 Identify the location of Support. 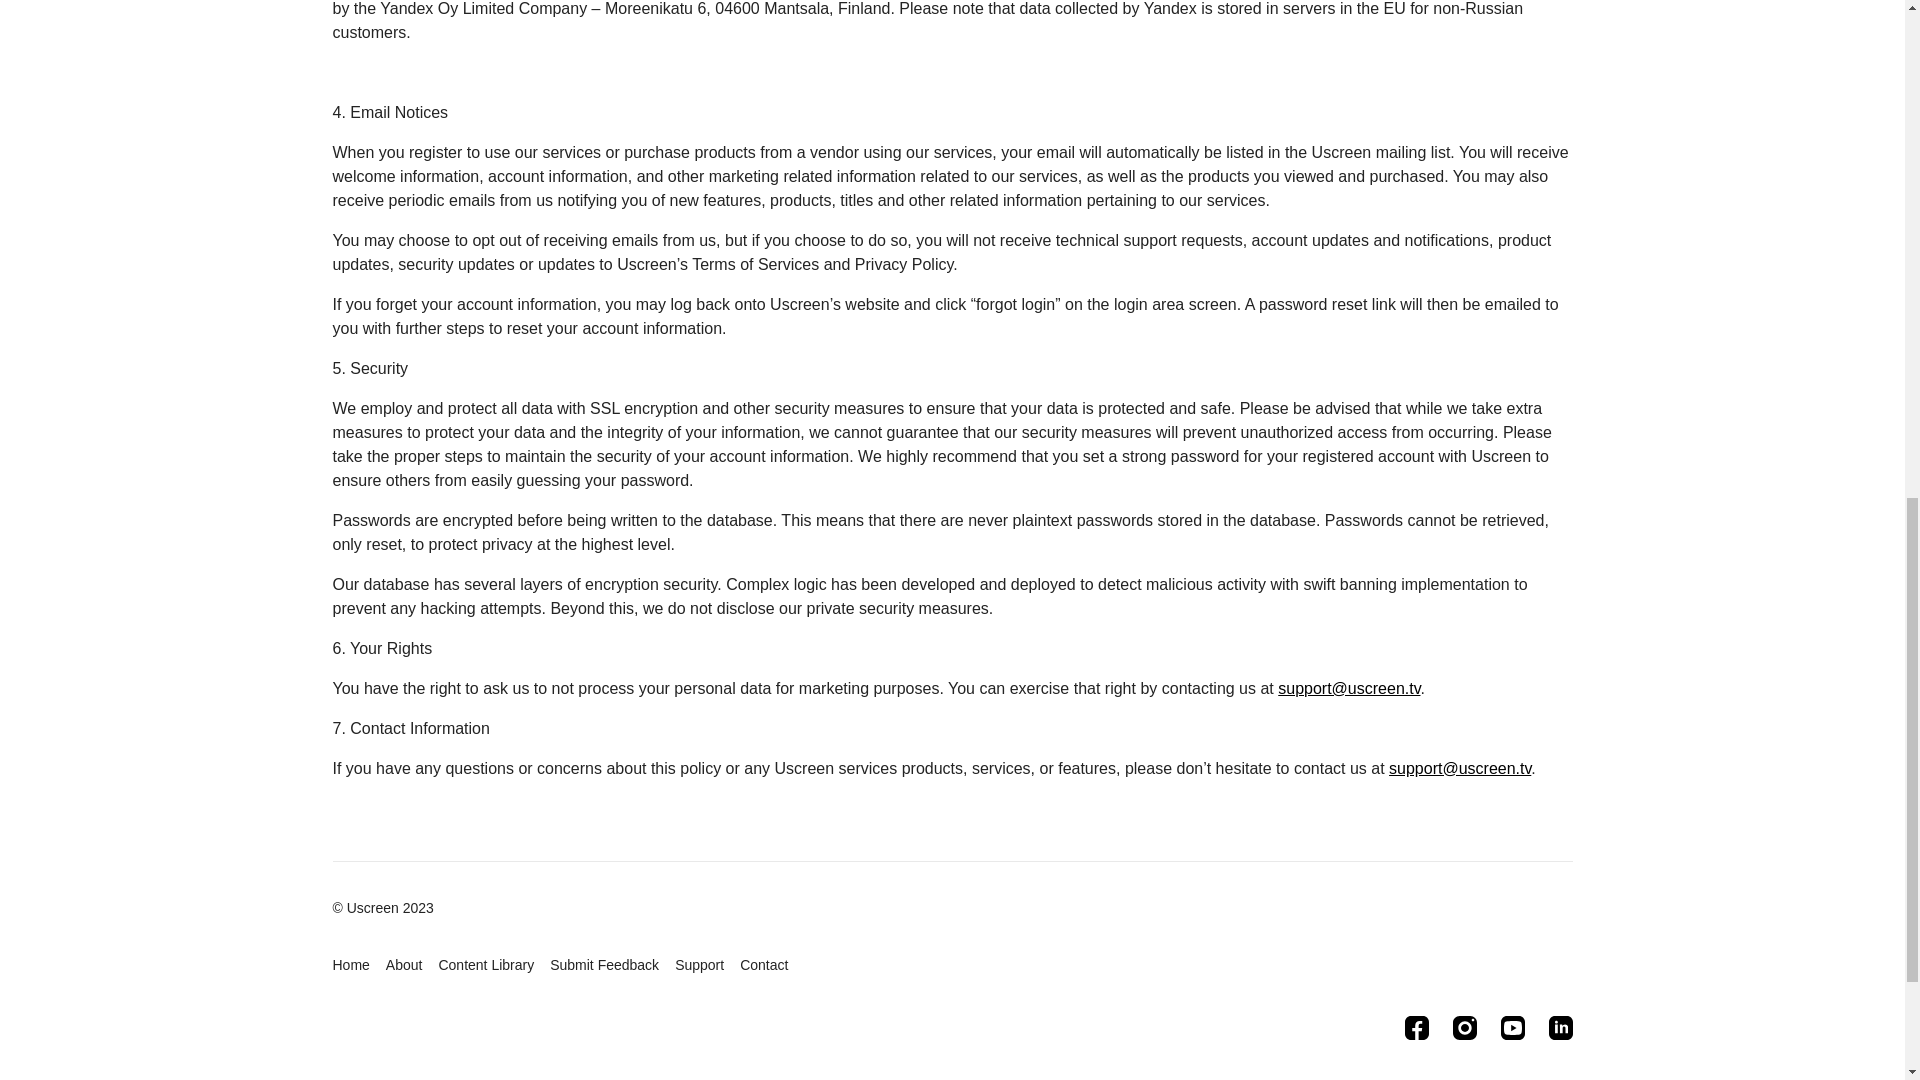
(699, 965).